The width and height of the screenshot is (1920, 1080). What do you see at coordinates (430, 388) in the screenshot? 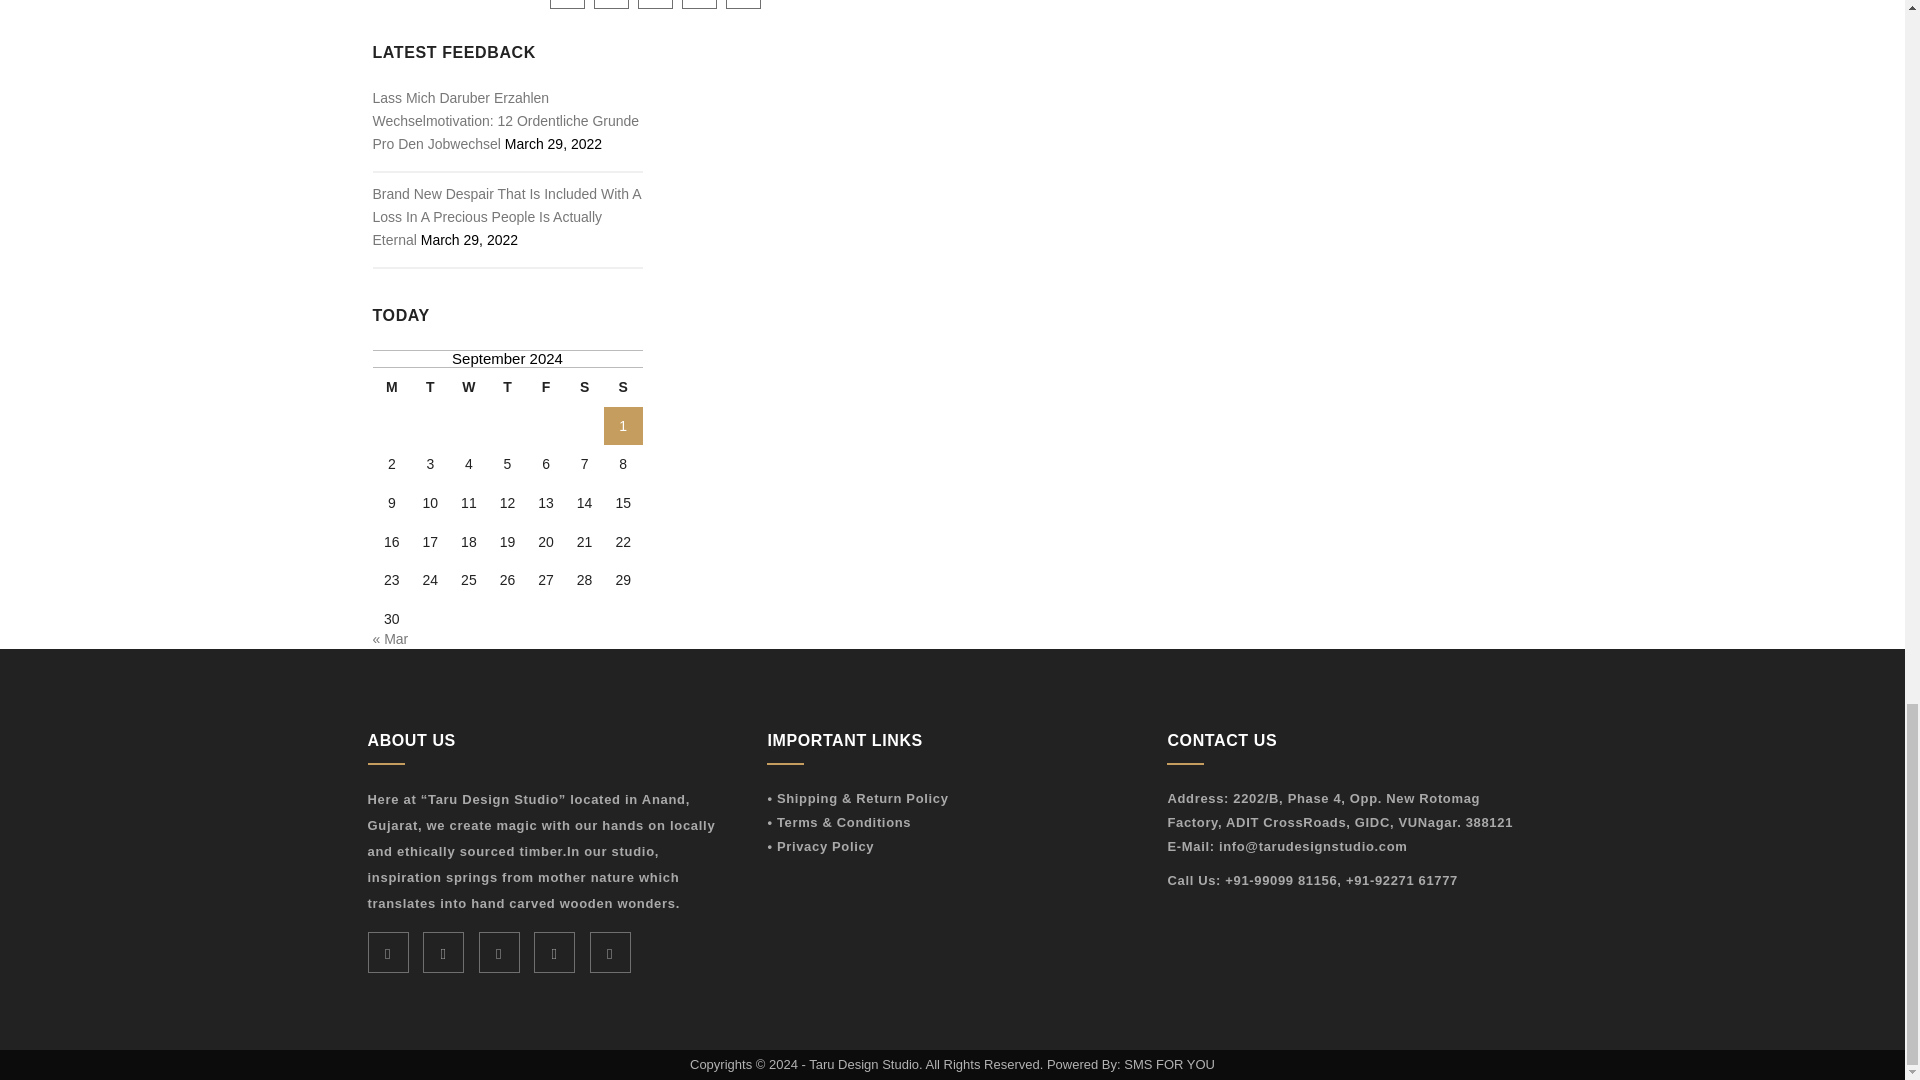
I see `Tuesday` at bounding box center [430, 388].